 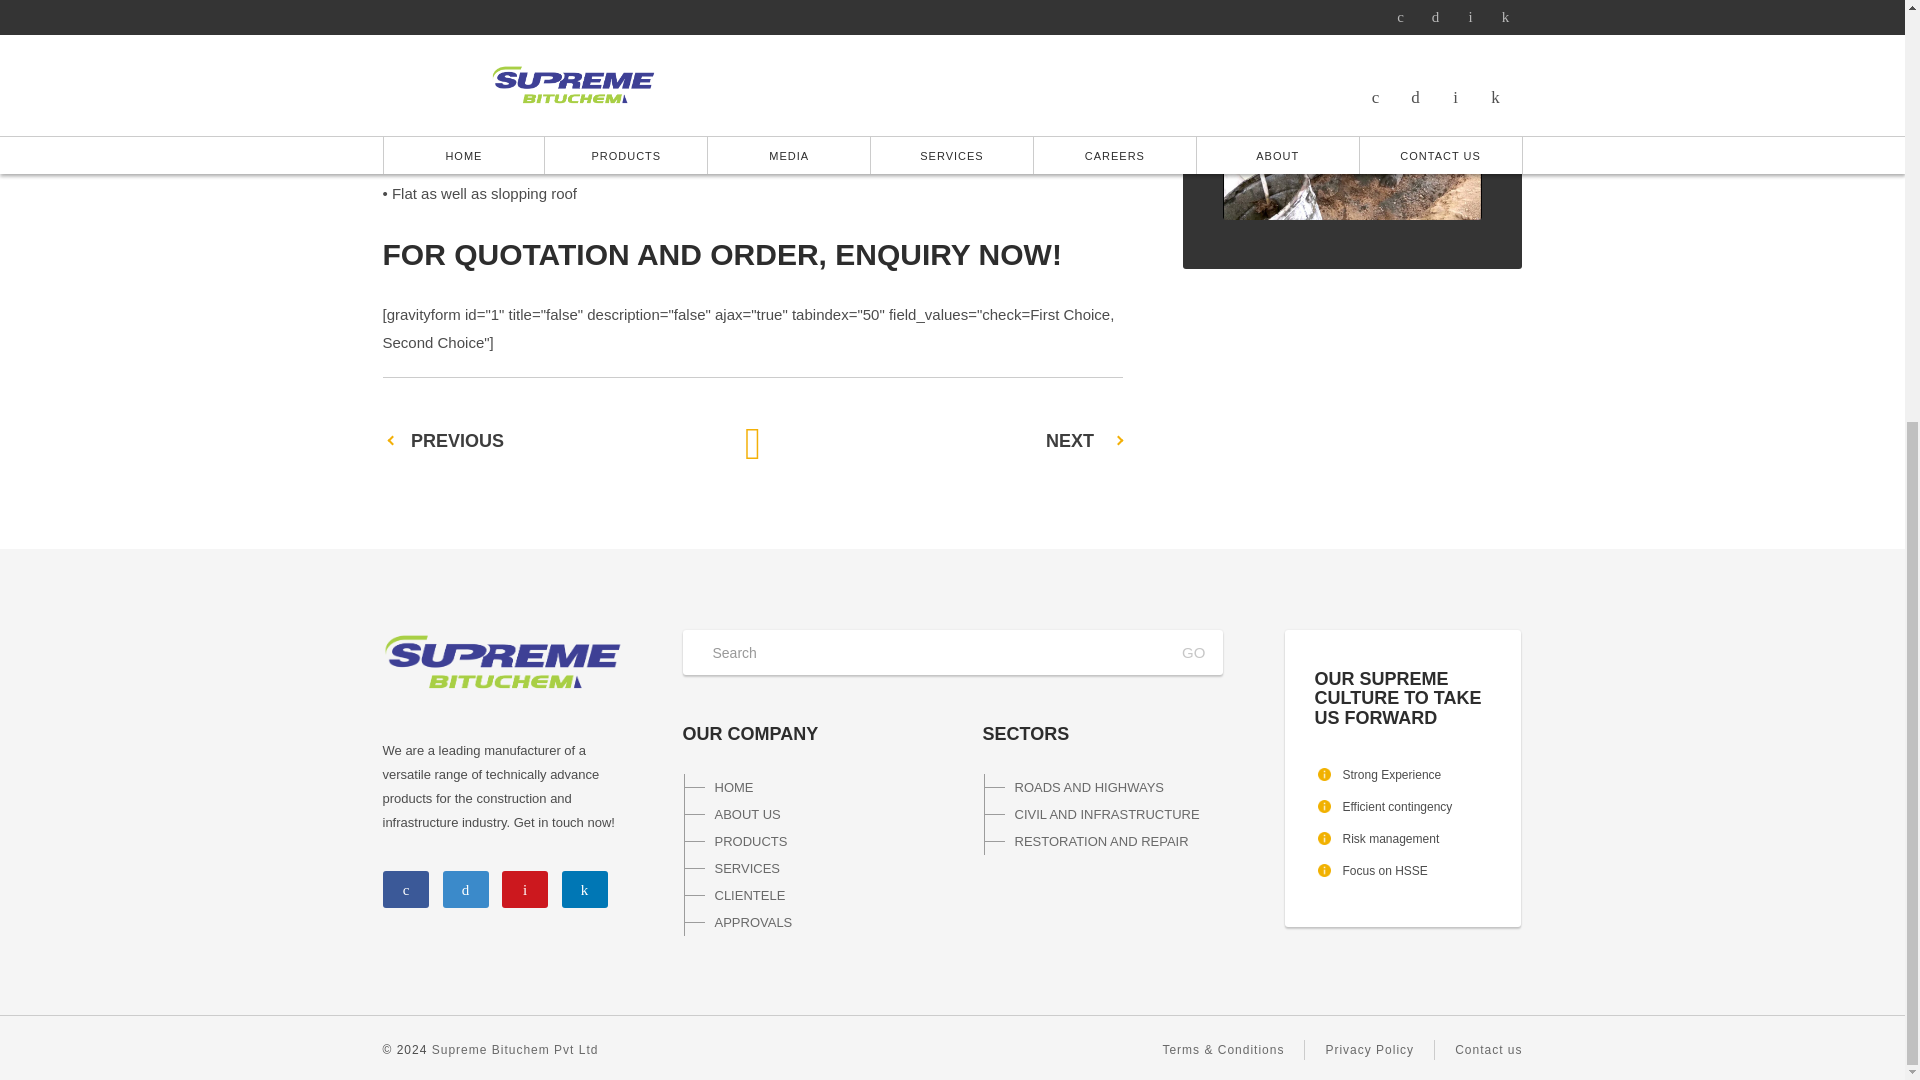 I want to click on PREVIOUS, so click(x=456, y=440).